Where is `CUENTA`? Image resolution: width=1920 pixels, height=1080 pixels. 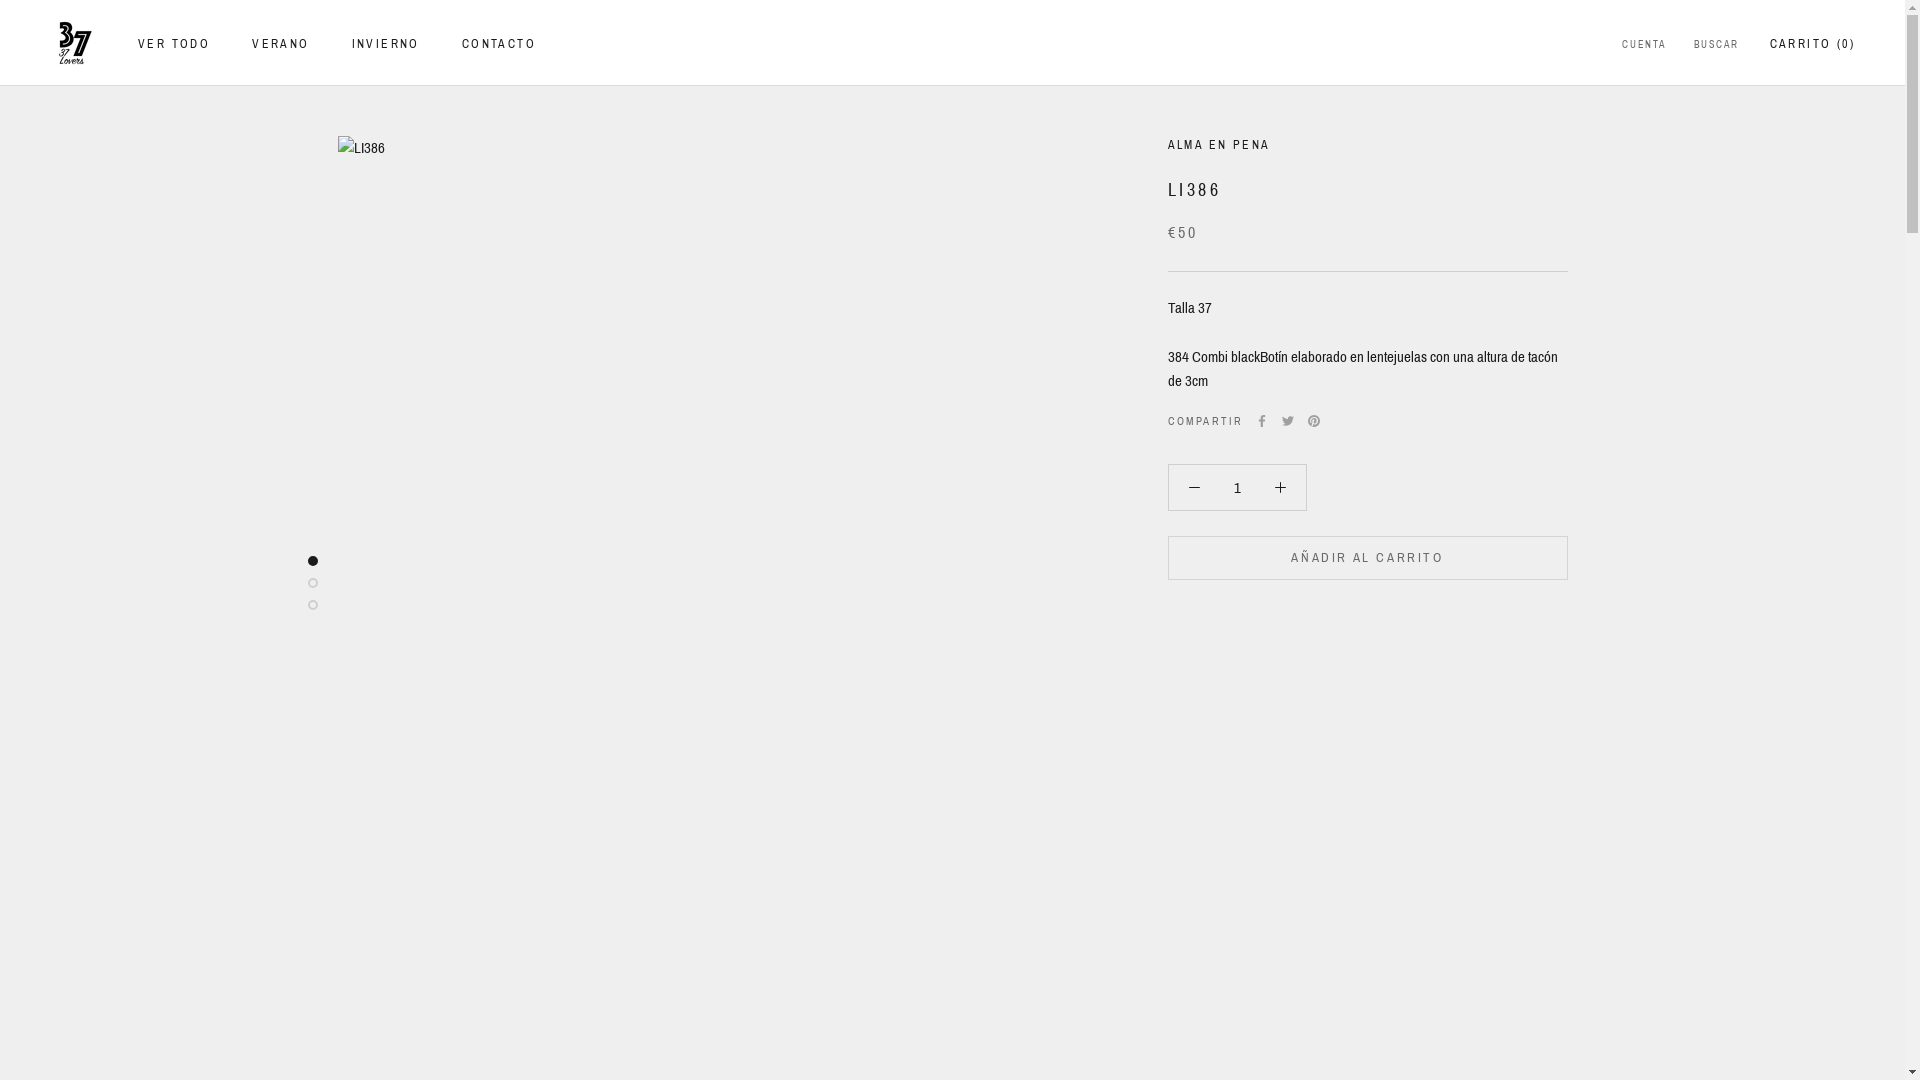
CUENTA is located at coordinates (1644, 46).